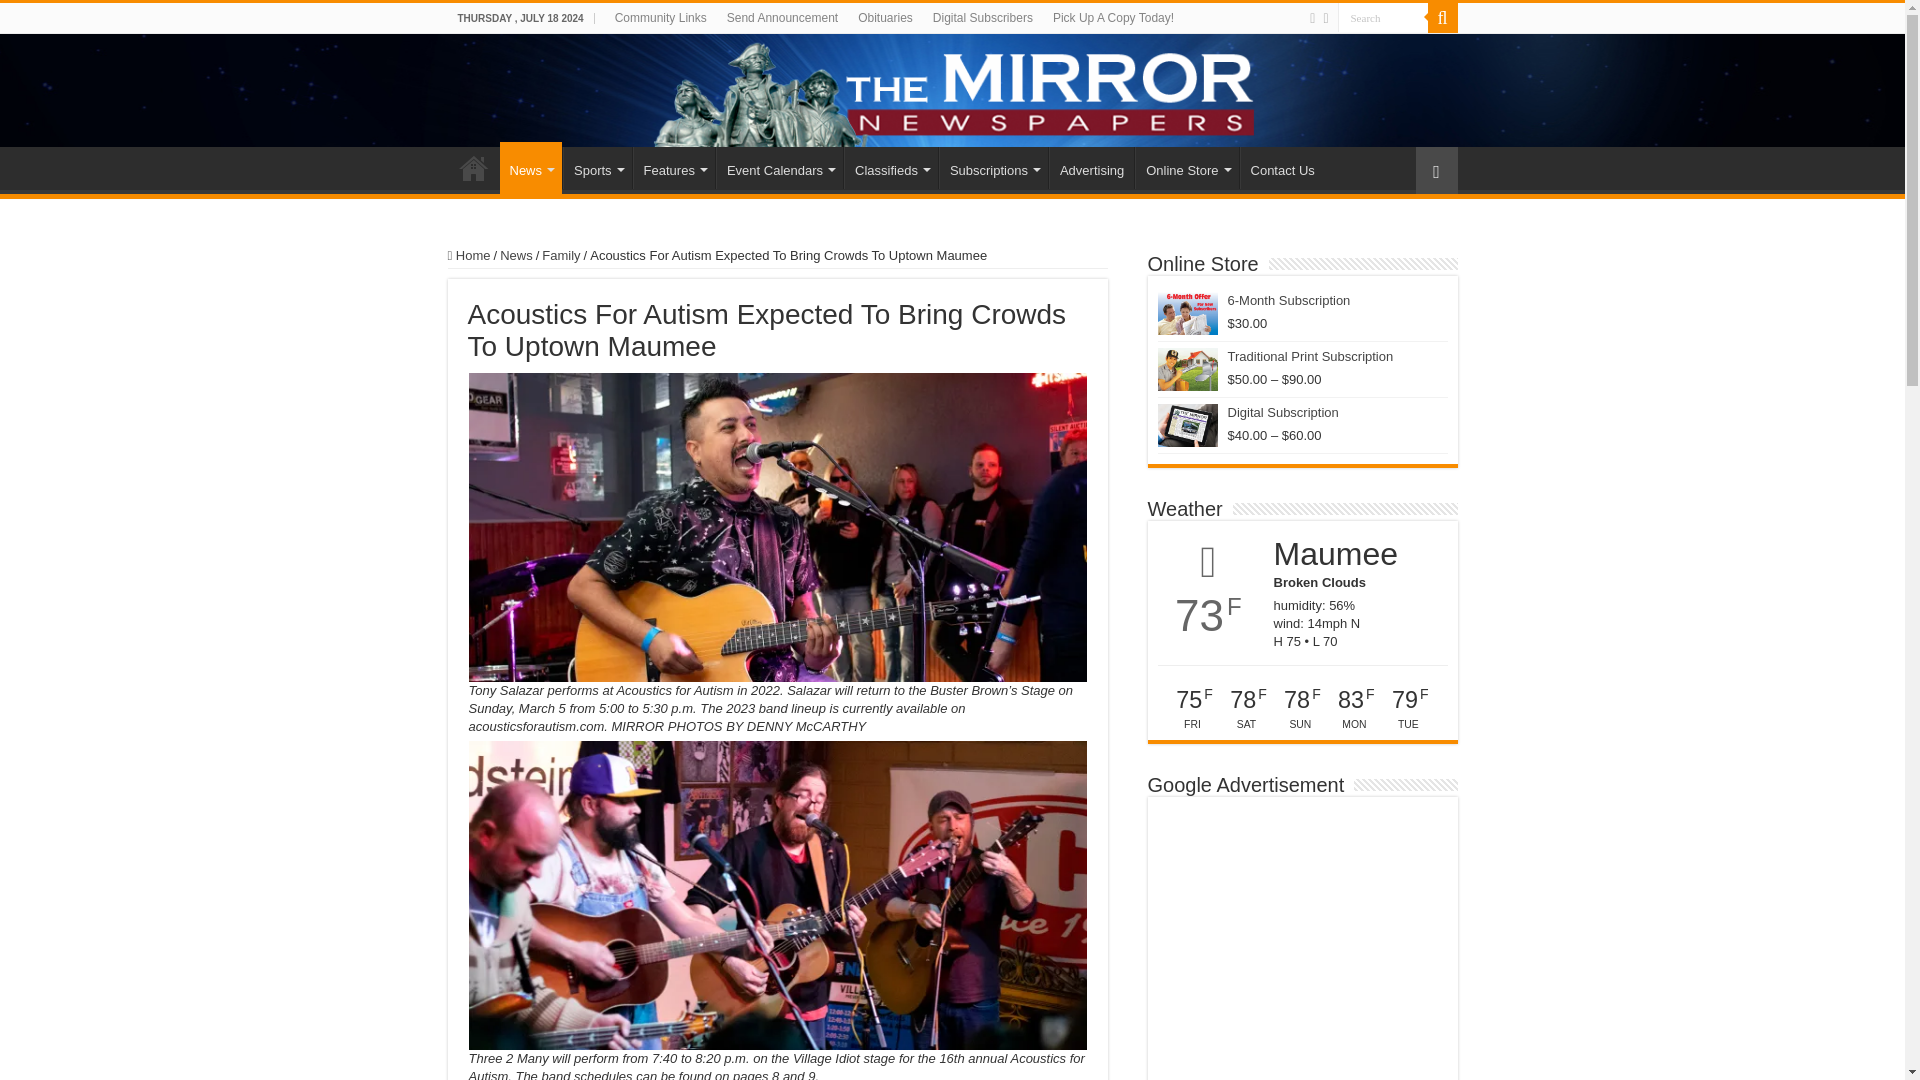 This screenshot has width=1920, height=1080. I want to click on The Mirror Newspapers, so click(952, 90).